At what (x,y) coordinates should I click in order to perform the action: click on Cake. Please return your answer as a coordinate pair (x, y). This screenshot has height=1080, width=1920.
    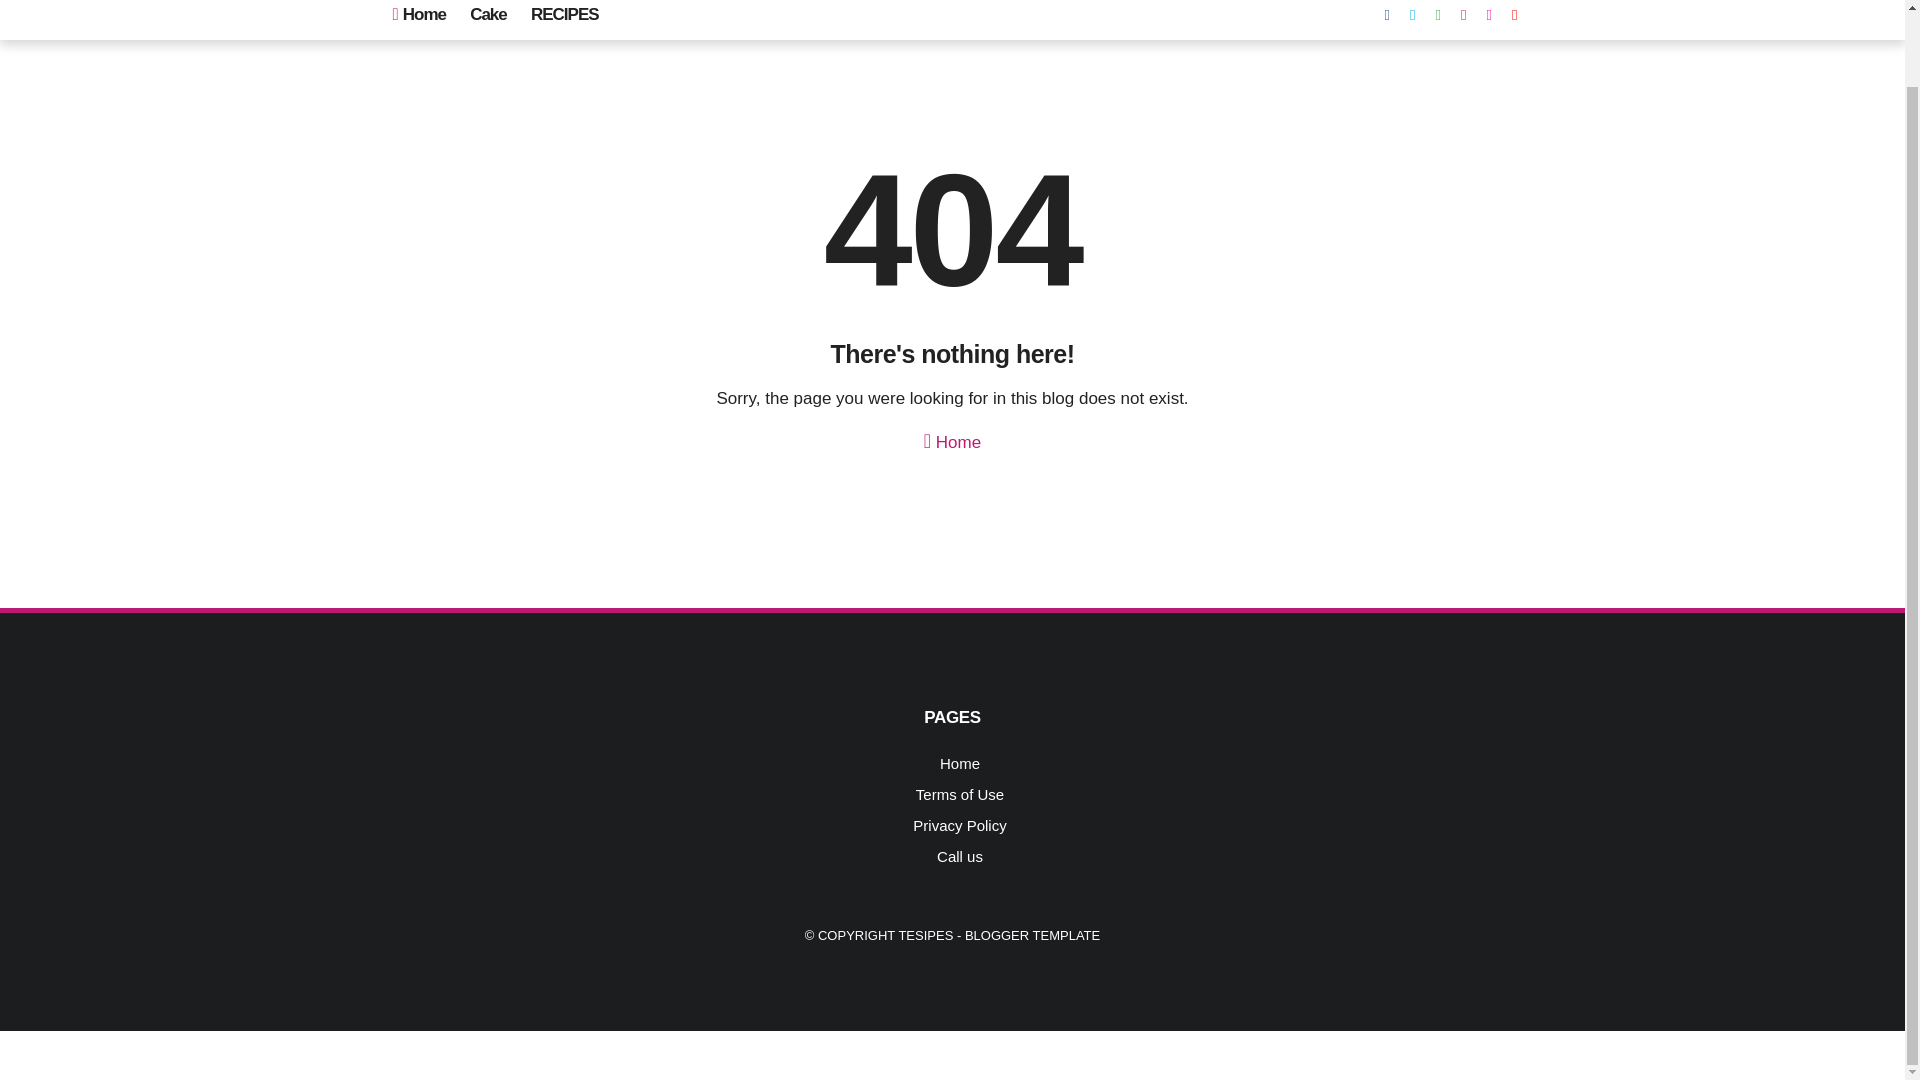
    Looking at the image, I should click on (488, 20).